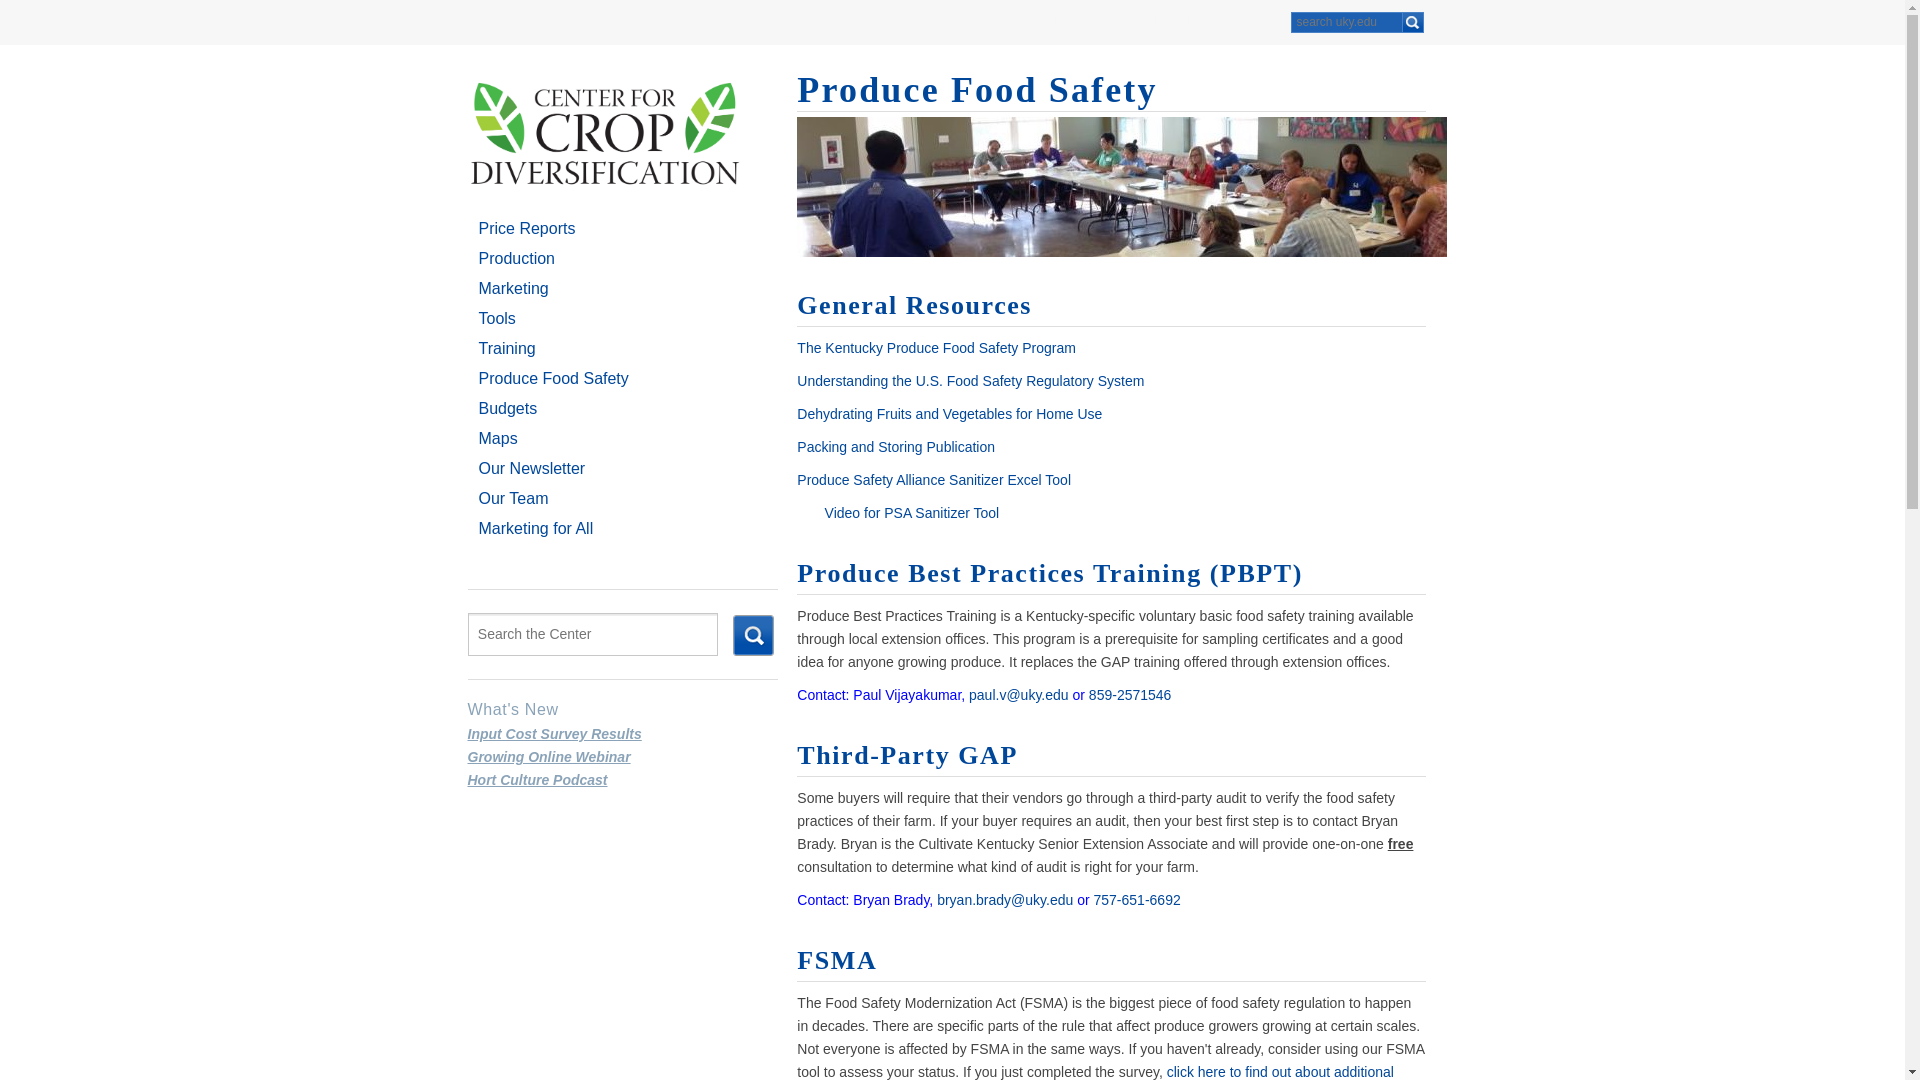 This screenshot has width=1920, height=1080. I want to click on SEARCH, so click(1253, 21).